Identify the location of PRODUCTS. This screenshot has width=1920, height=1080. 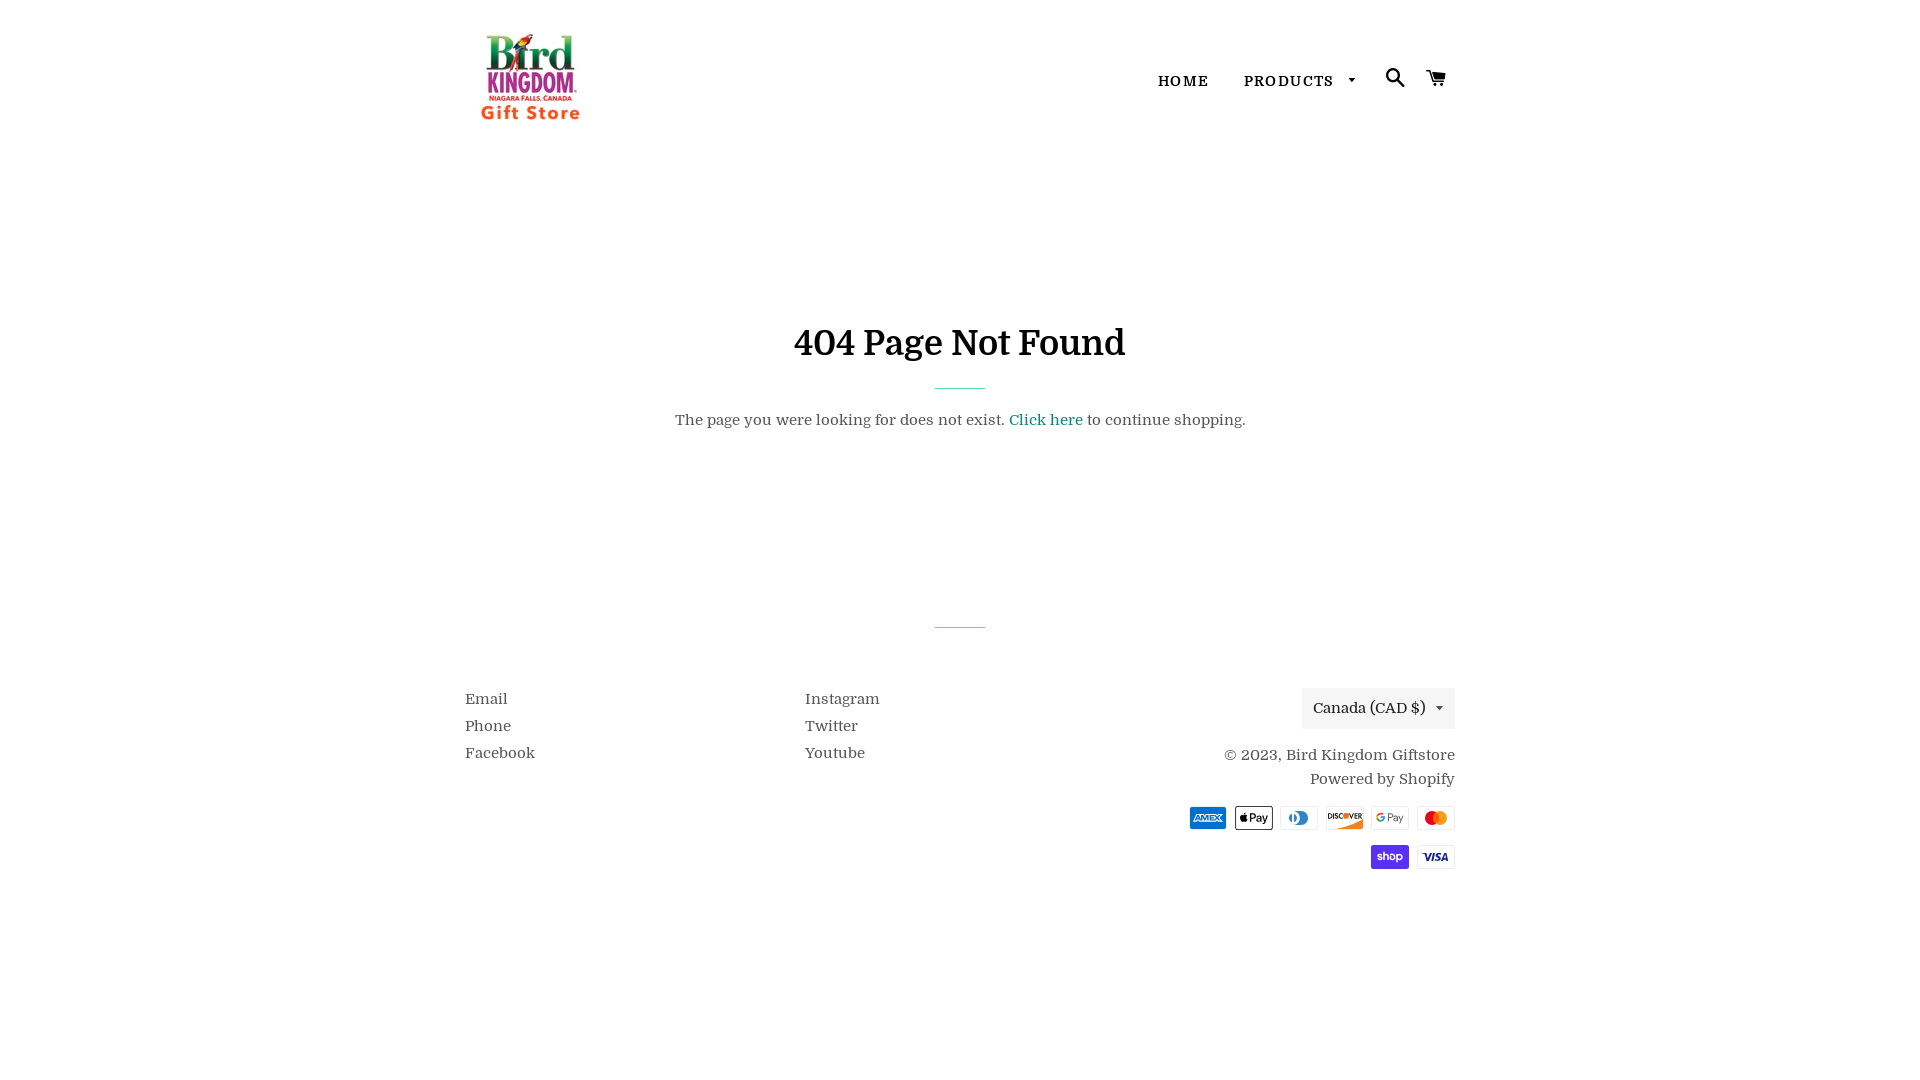
(1302, 82).